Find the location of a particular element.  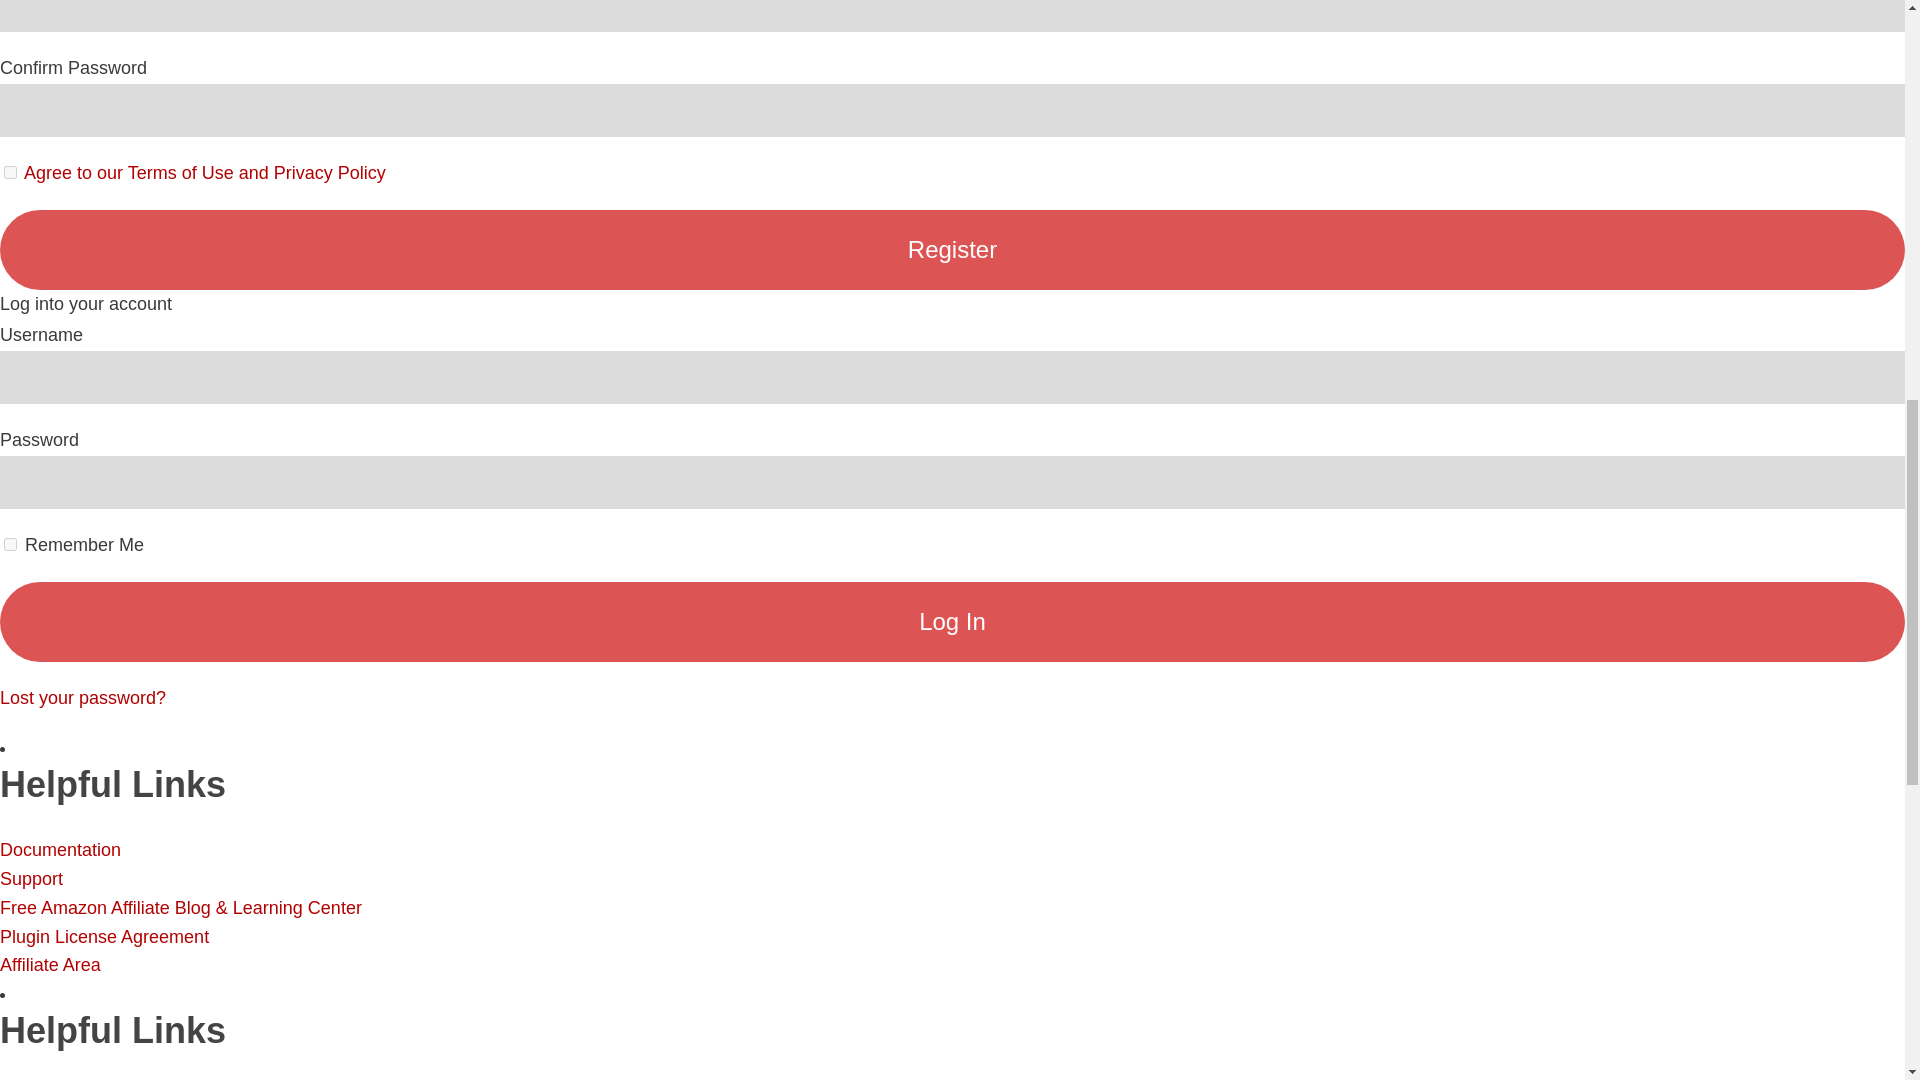

Support is located at coordinates (32, 878).